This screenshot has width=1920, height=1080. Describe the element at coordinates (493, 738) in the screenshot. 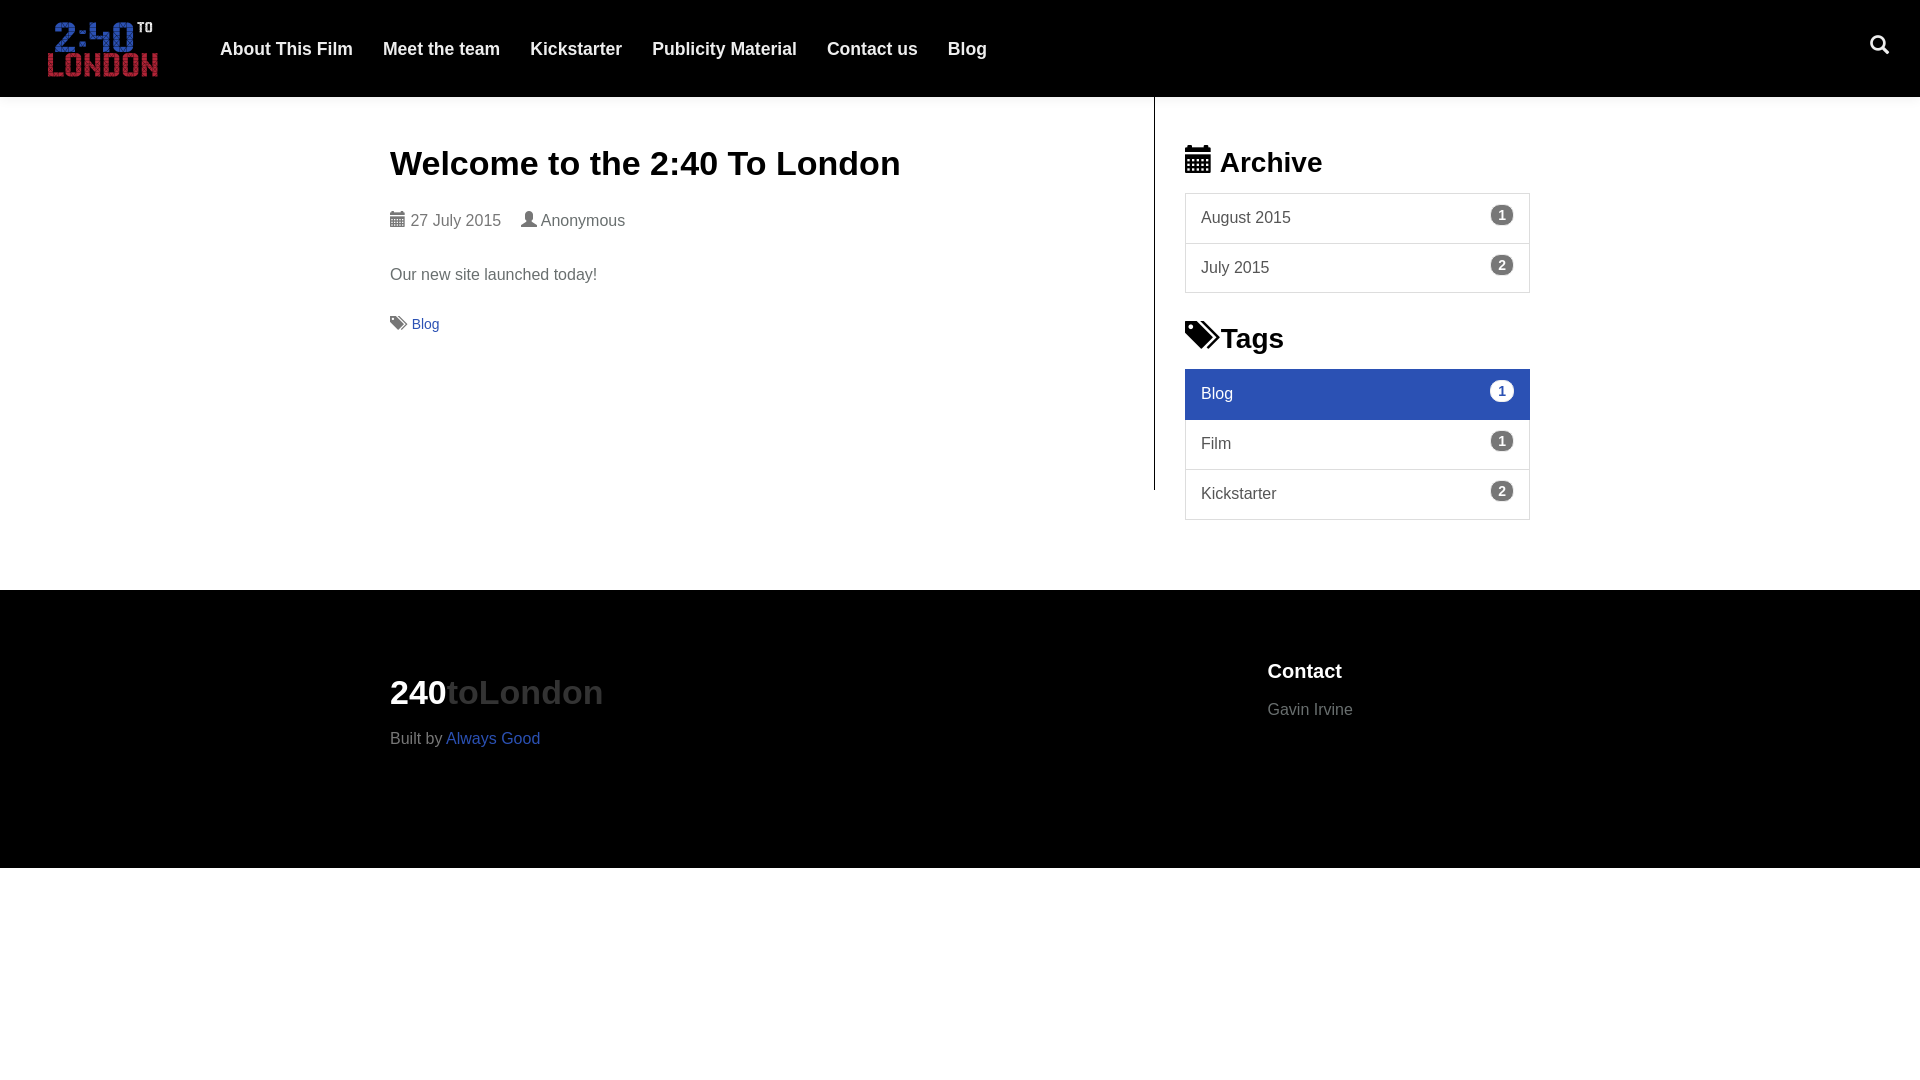

I see `Always Good` at that location.